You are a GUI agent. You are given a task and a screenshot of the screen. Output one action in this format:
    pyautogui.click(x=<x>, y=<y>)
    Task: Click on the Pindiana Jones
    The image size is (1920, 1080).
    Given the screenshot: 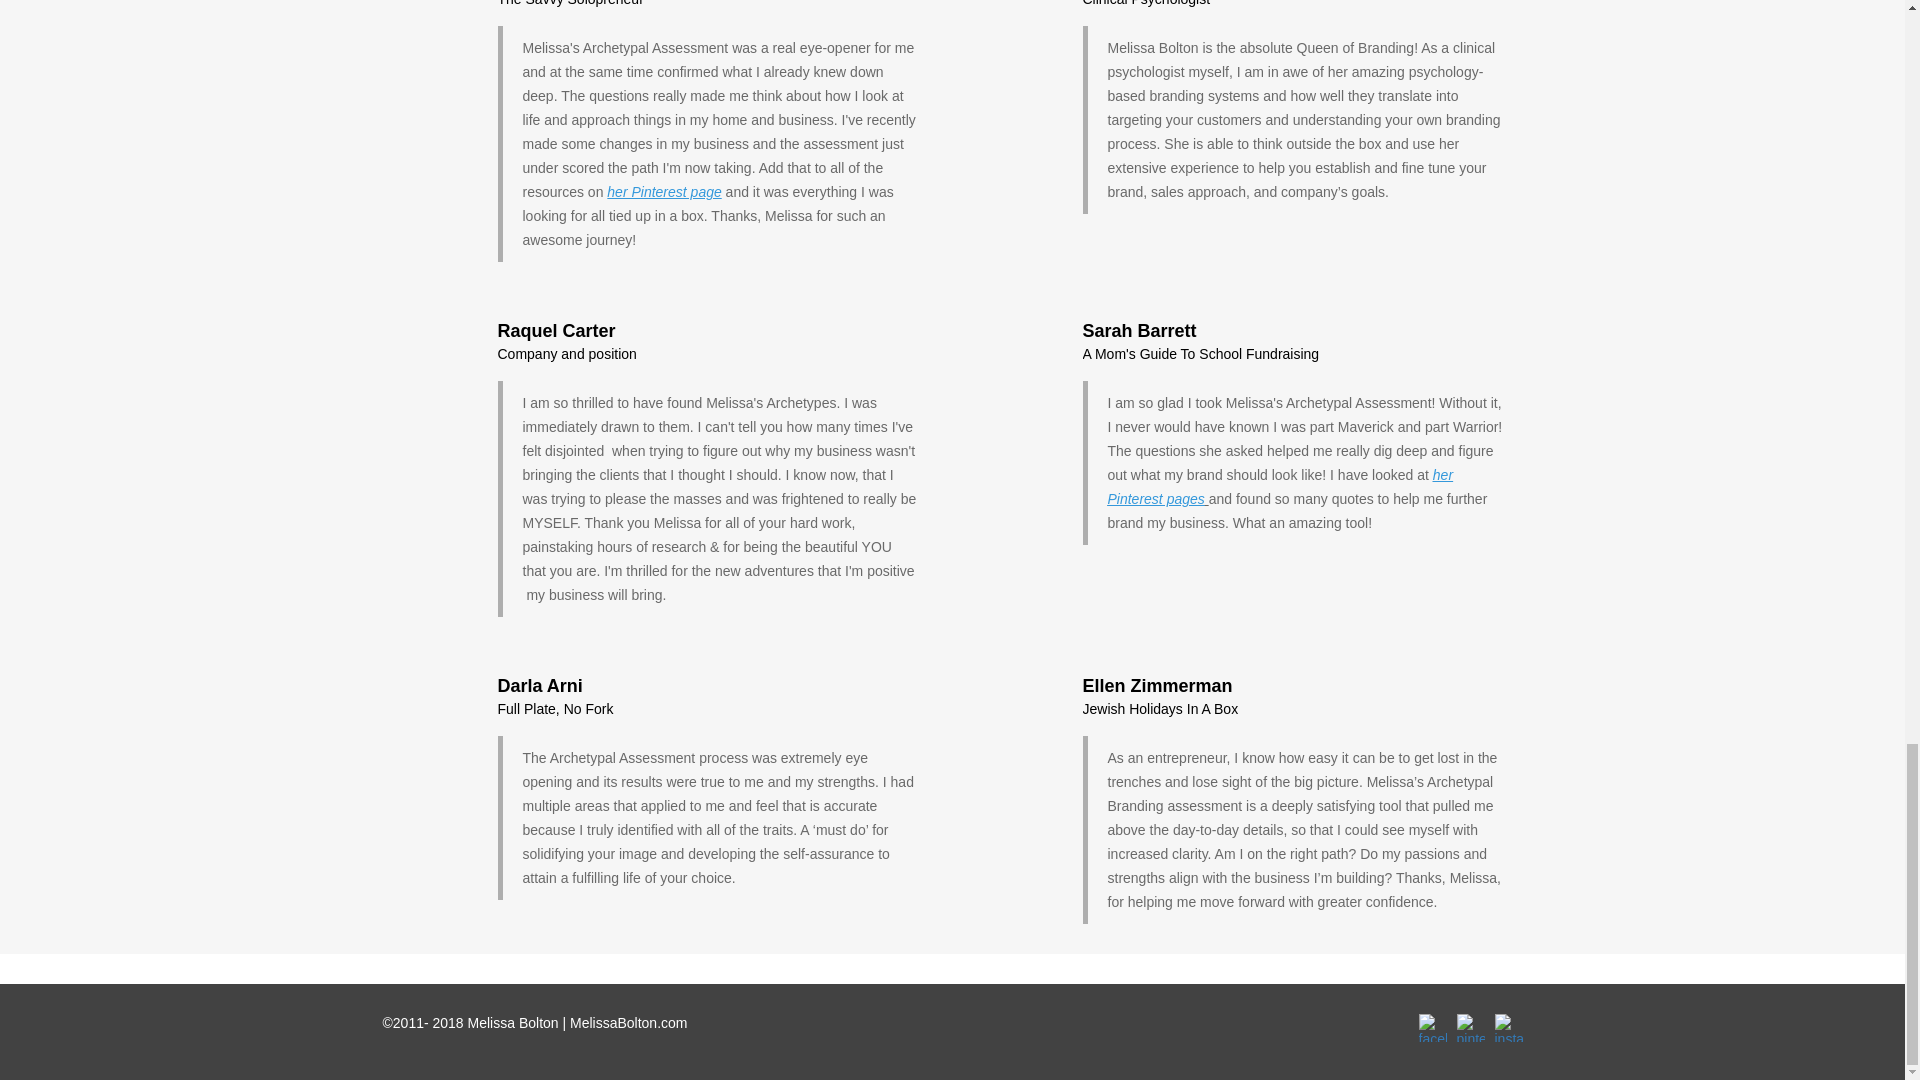 What is the action you would take?
    pyautogui.click(x=1280, y=486)
    